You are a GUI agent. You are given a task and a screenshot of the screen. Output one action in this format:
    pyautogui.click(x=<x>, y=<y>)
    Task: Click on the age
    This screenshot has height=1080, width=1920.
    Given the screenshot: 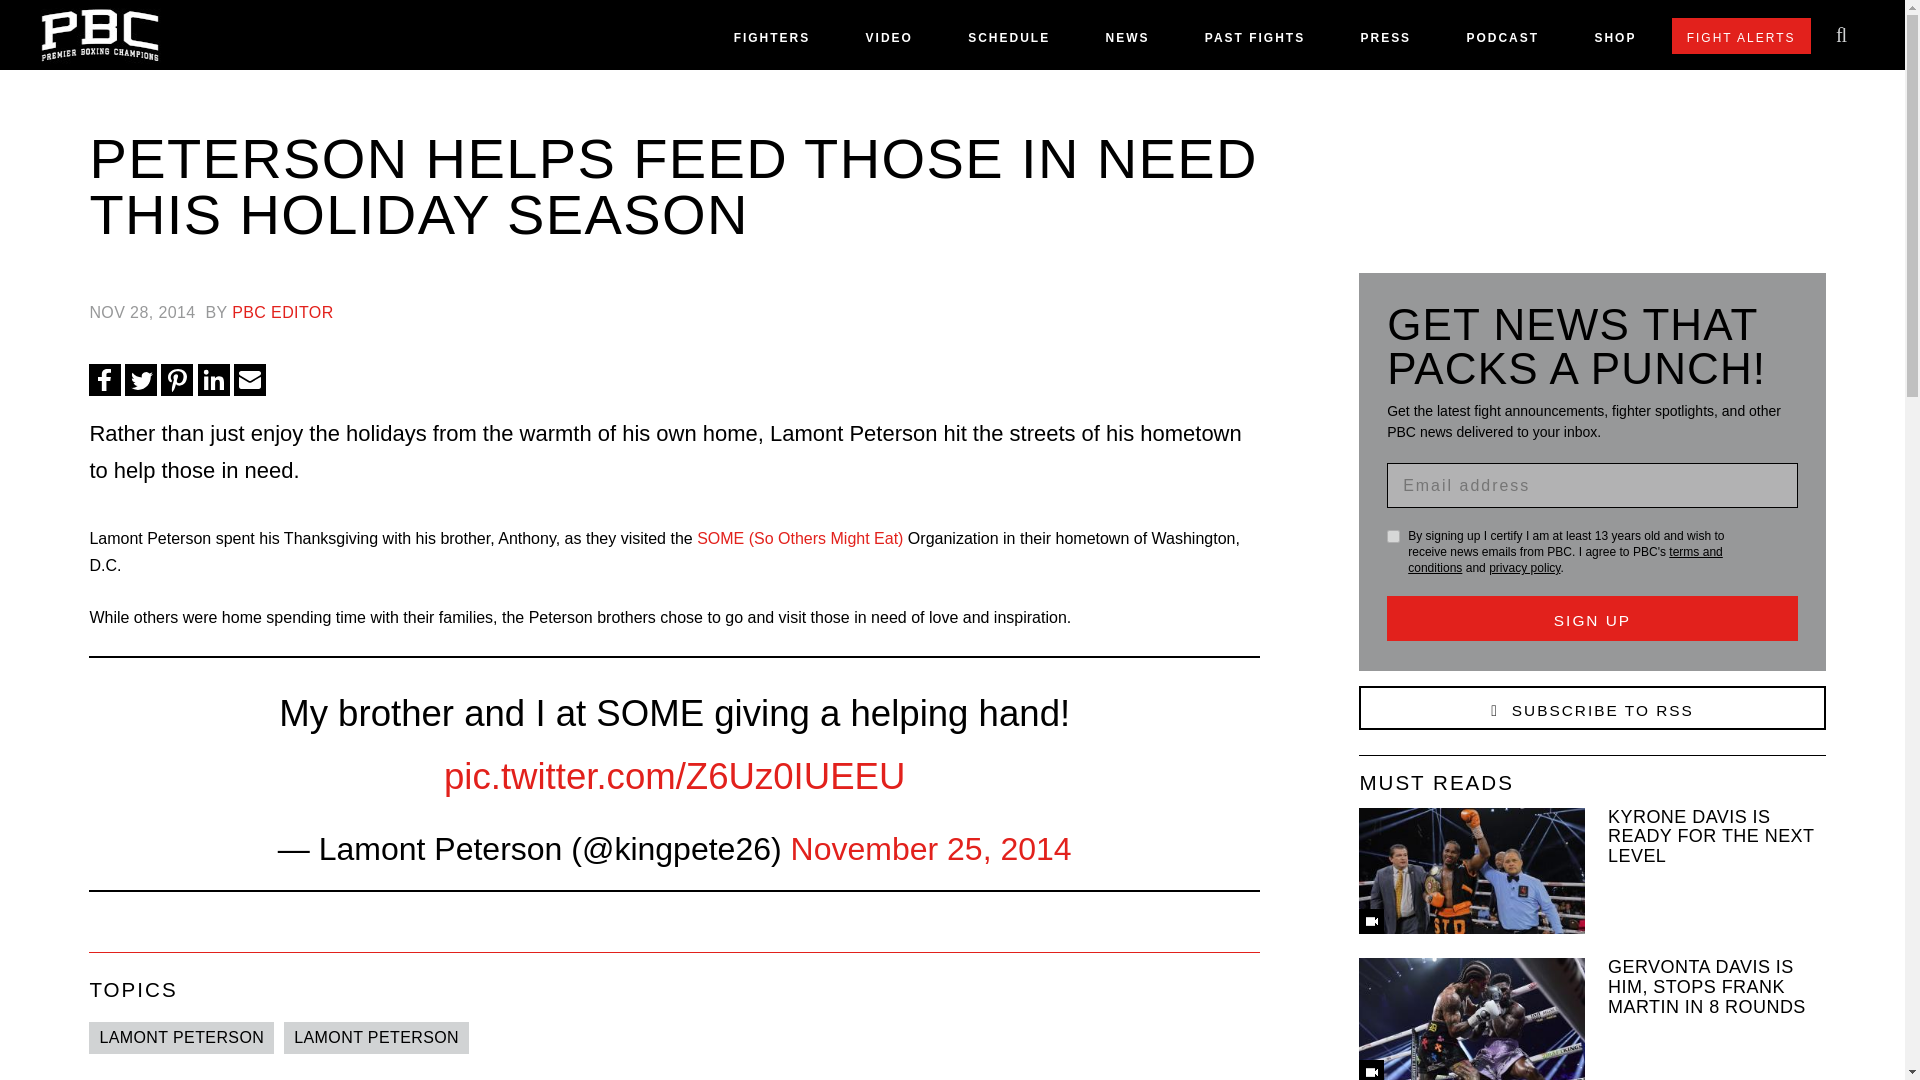 What is the action you would take?
    pyautogui.click(x=1392, y=536)
    